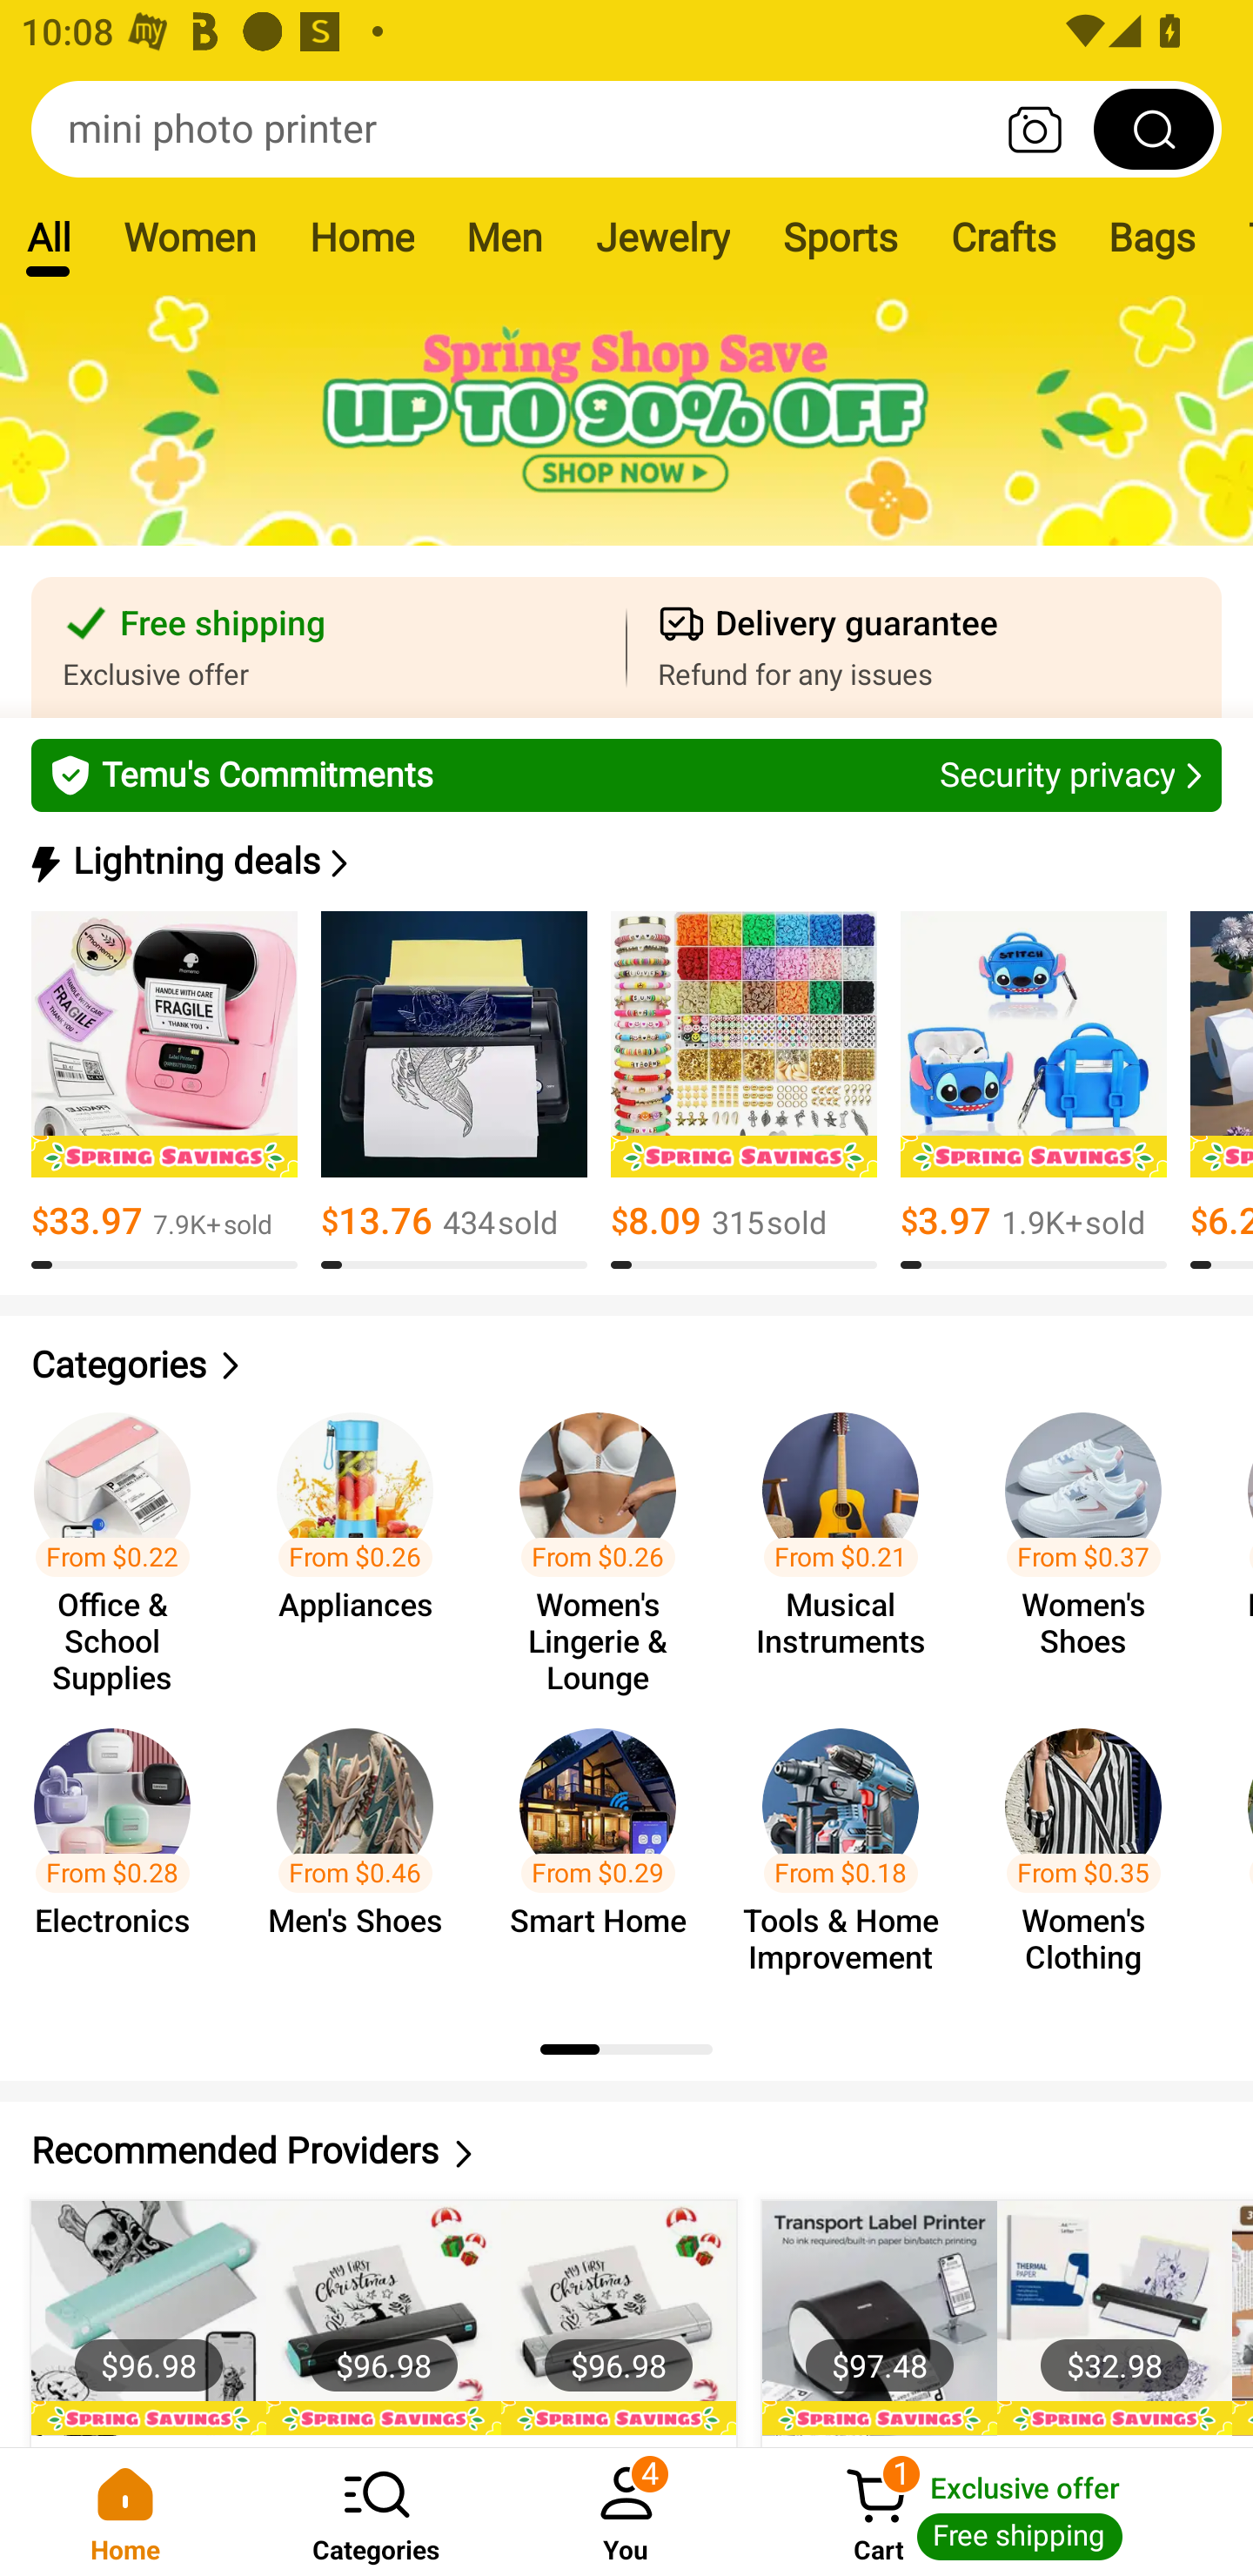  Describe the element at coordinates (743, 1090) in the screenshot. I see `$8.09 315￼sold 8.0` at that location.